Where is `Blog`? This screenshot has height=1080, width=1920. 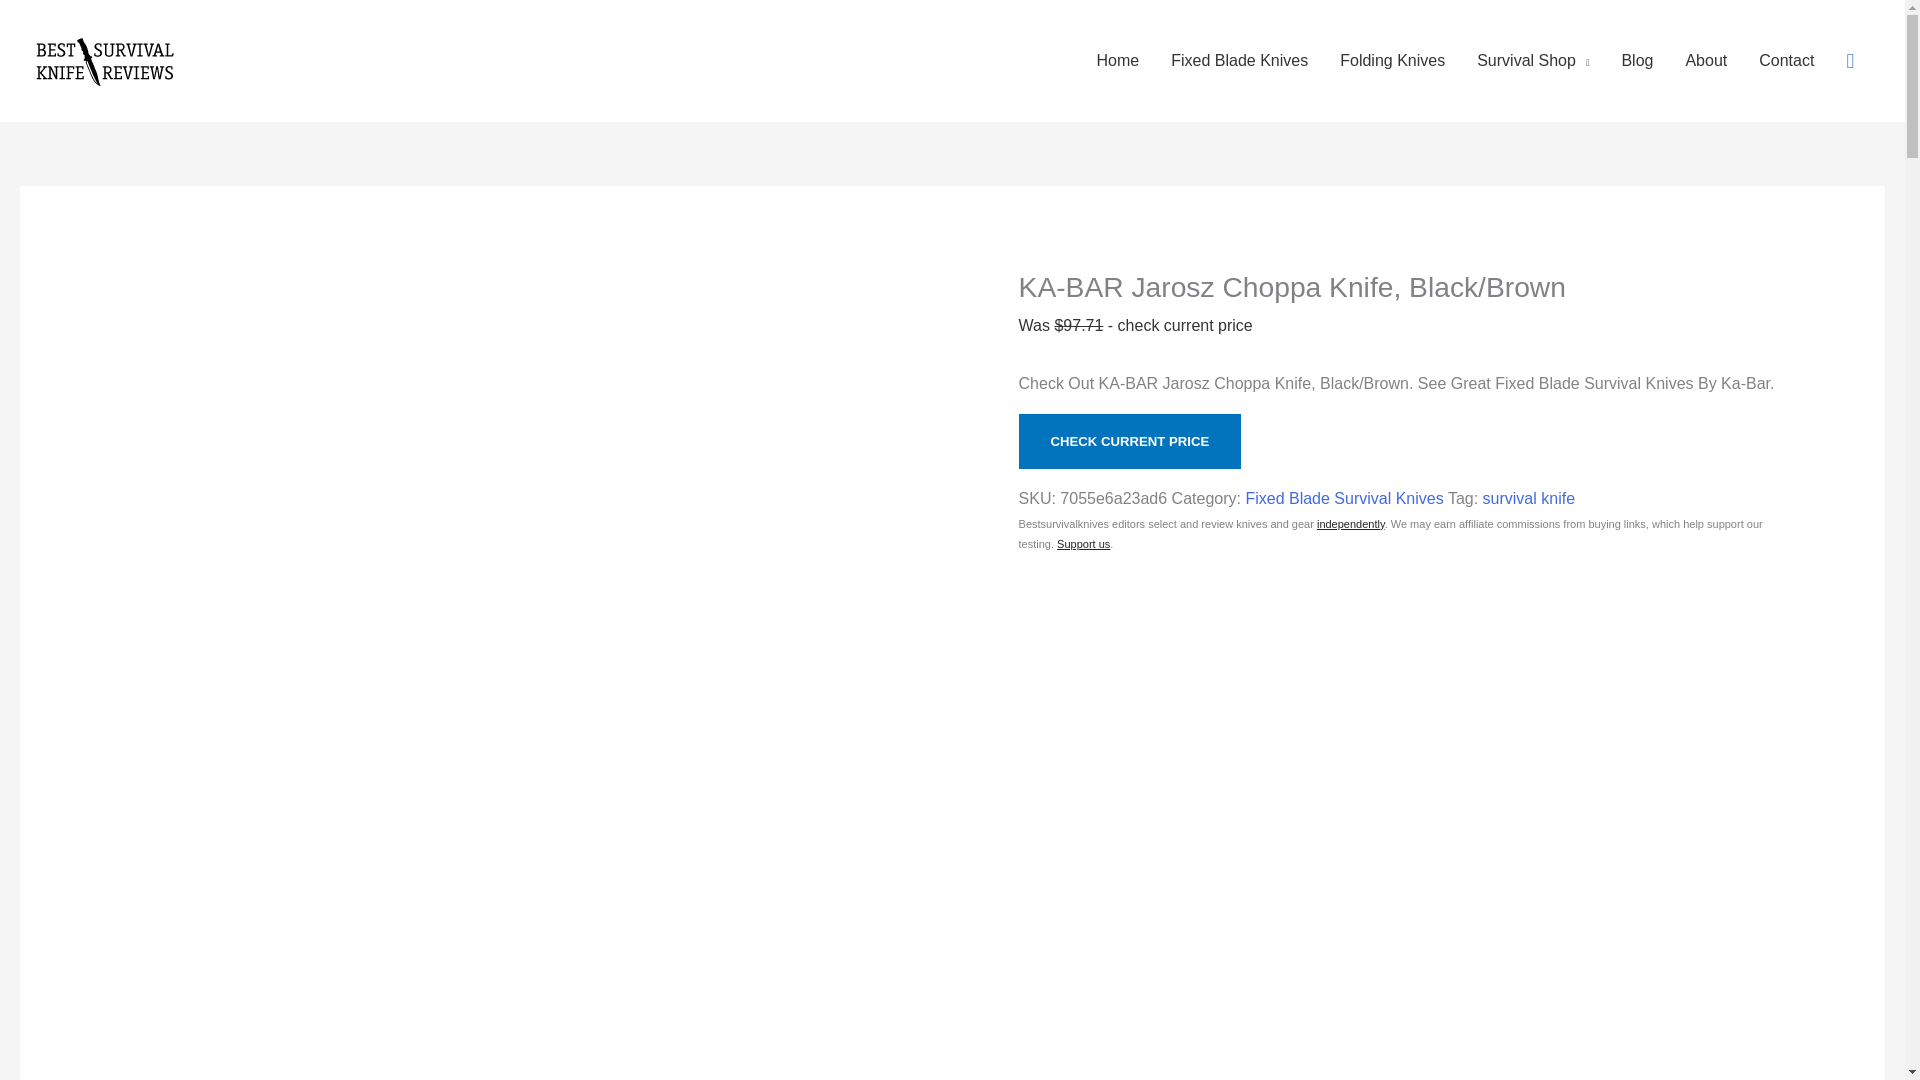 Blog is located at coordinates (1636, 60).